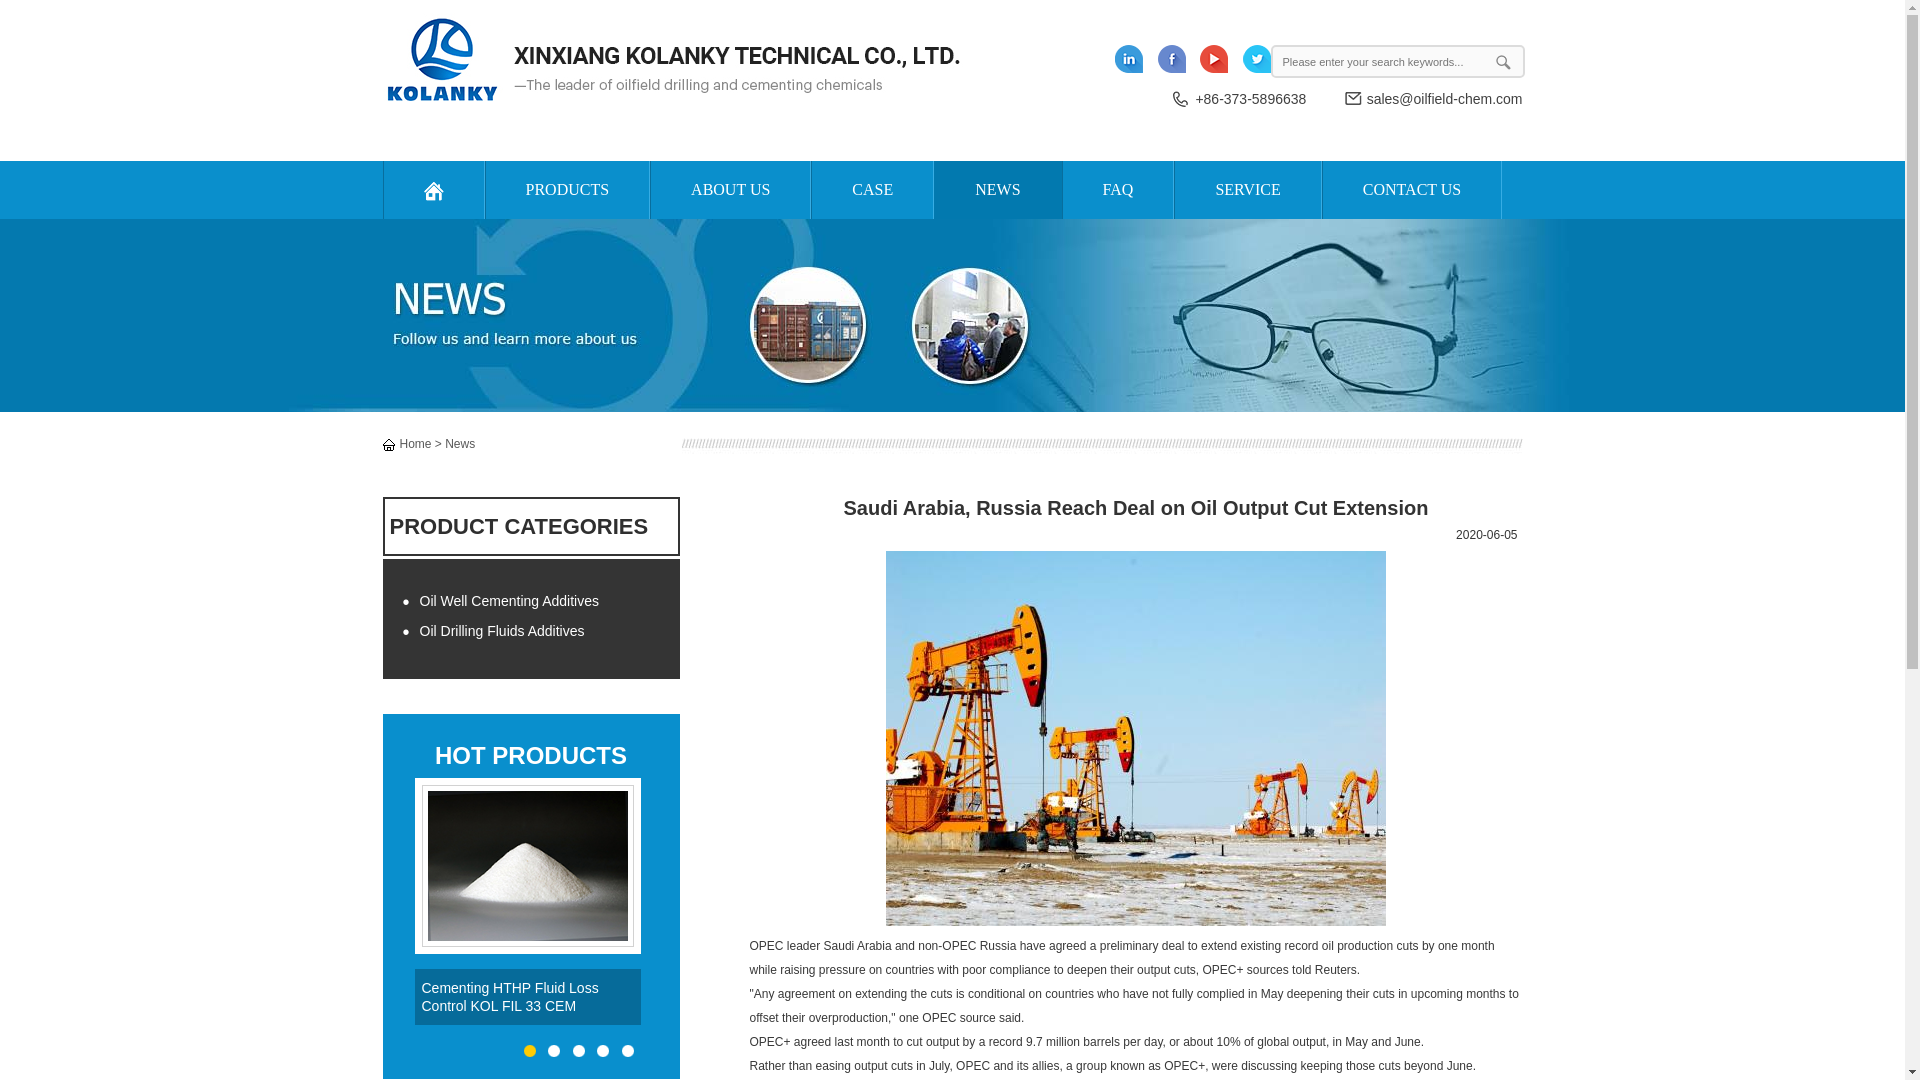 Image resolution: width=1920 pixels, height=1080 pixels. I want to click on CONTACT US, so click(1412, 190).